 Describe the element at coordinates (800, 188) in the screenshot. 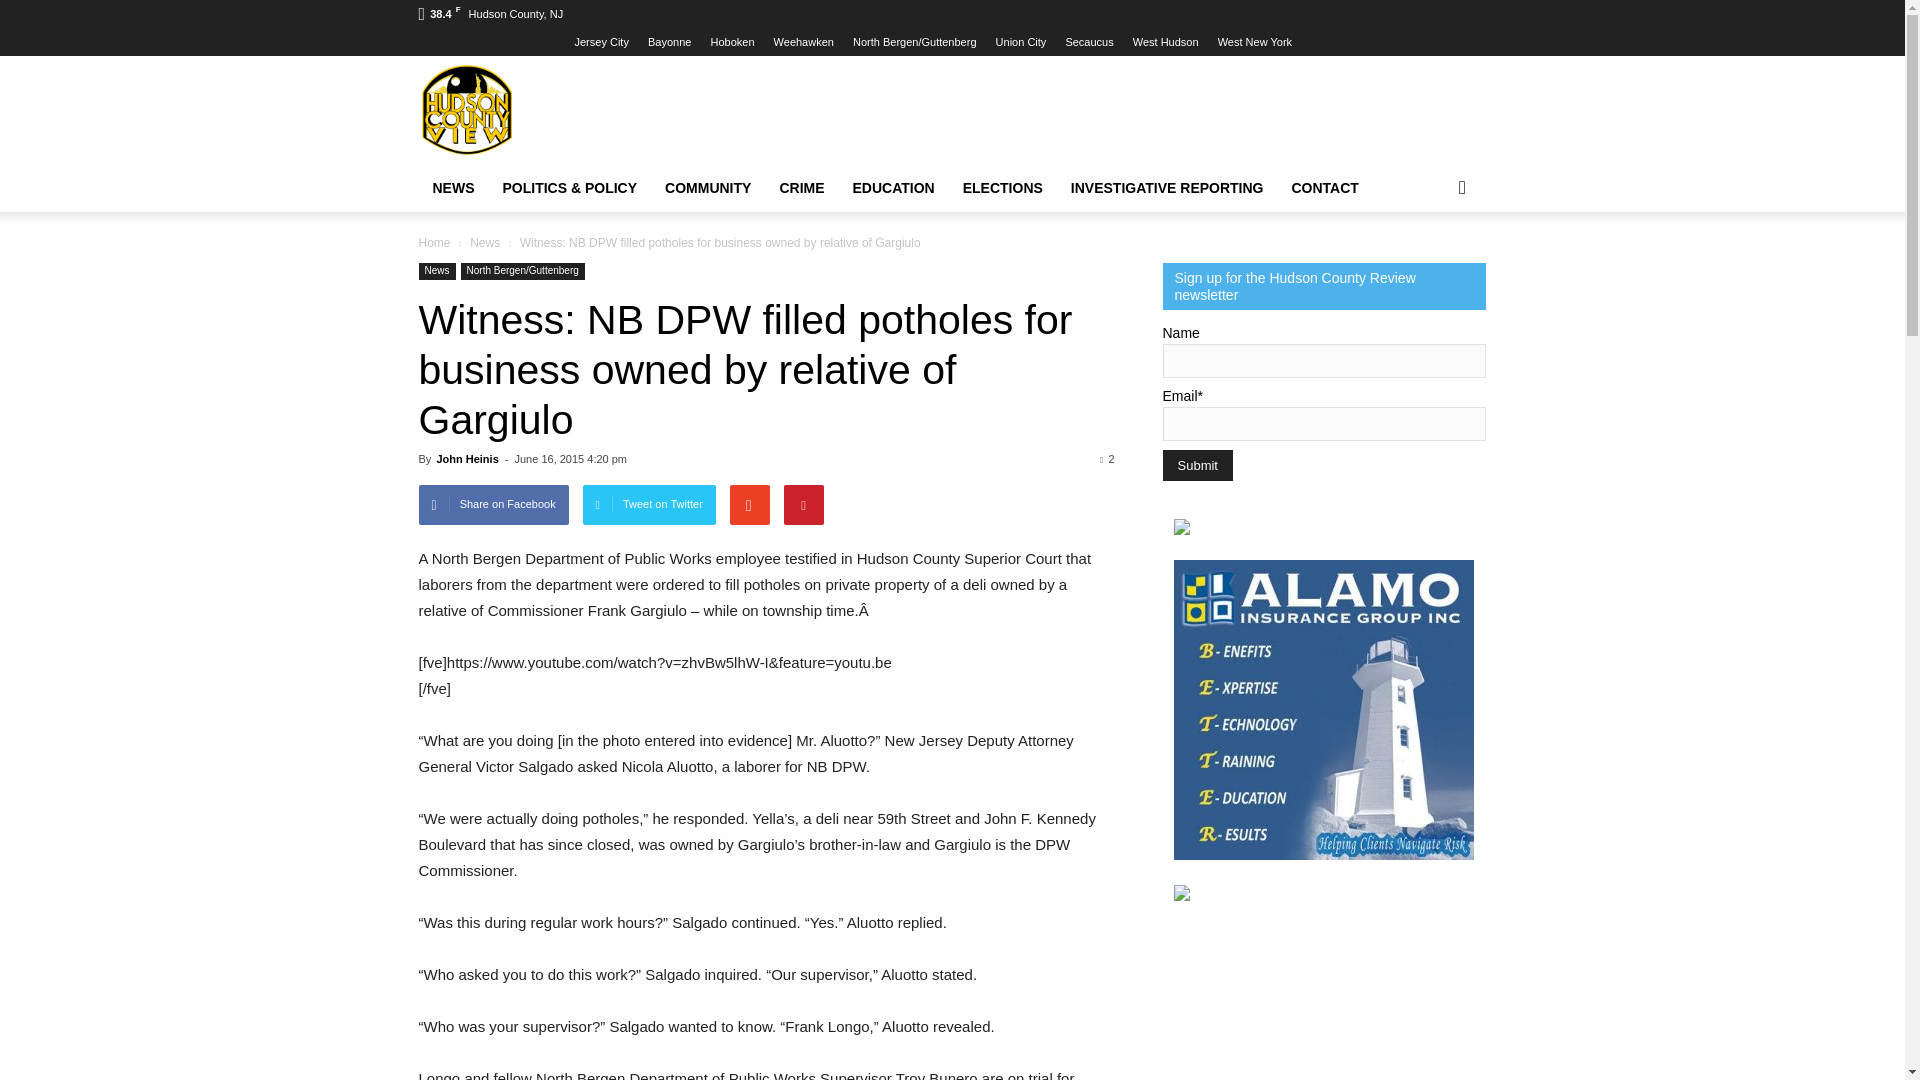

I see `CRIME` at that location.